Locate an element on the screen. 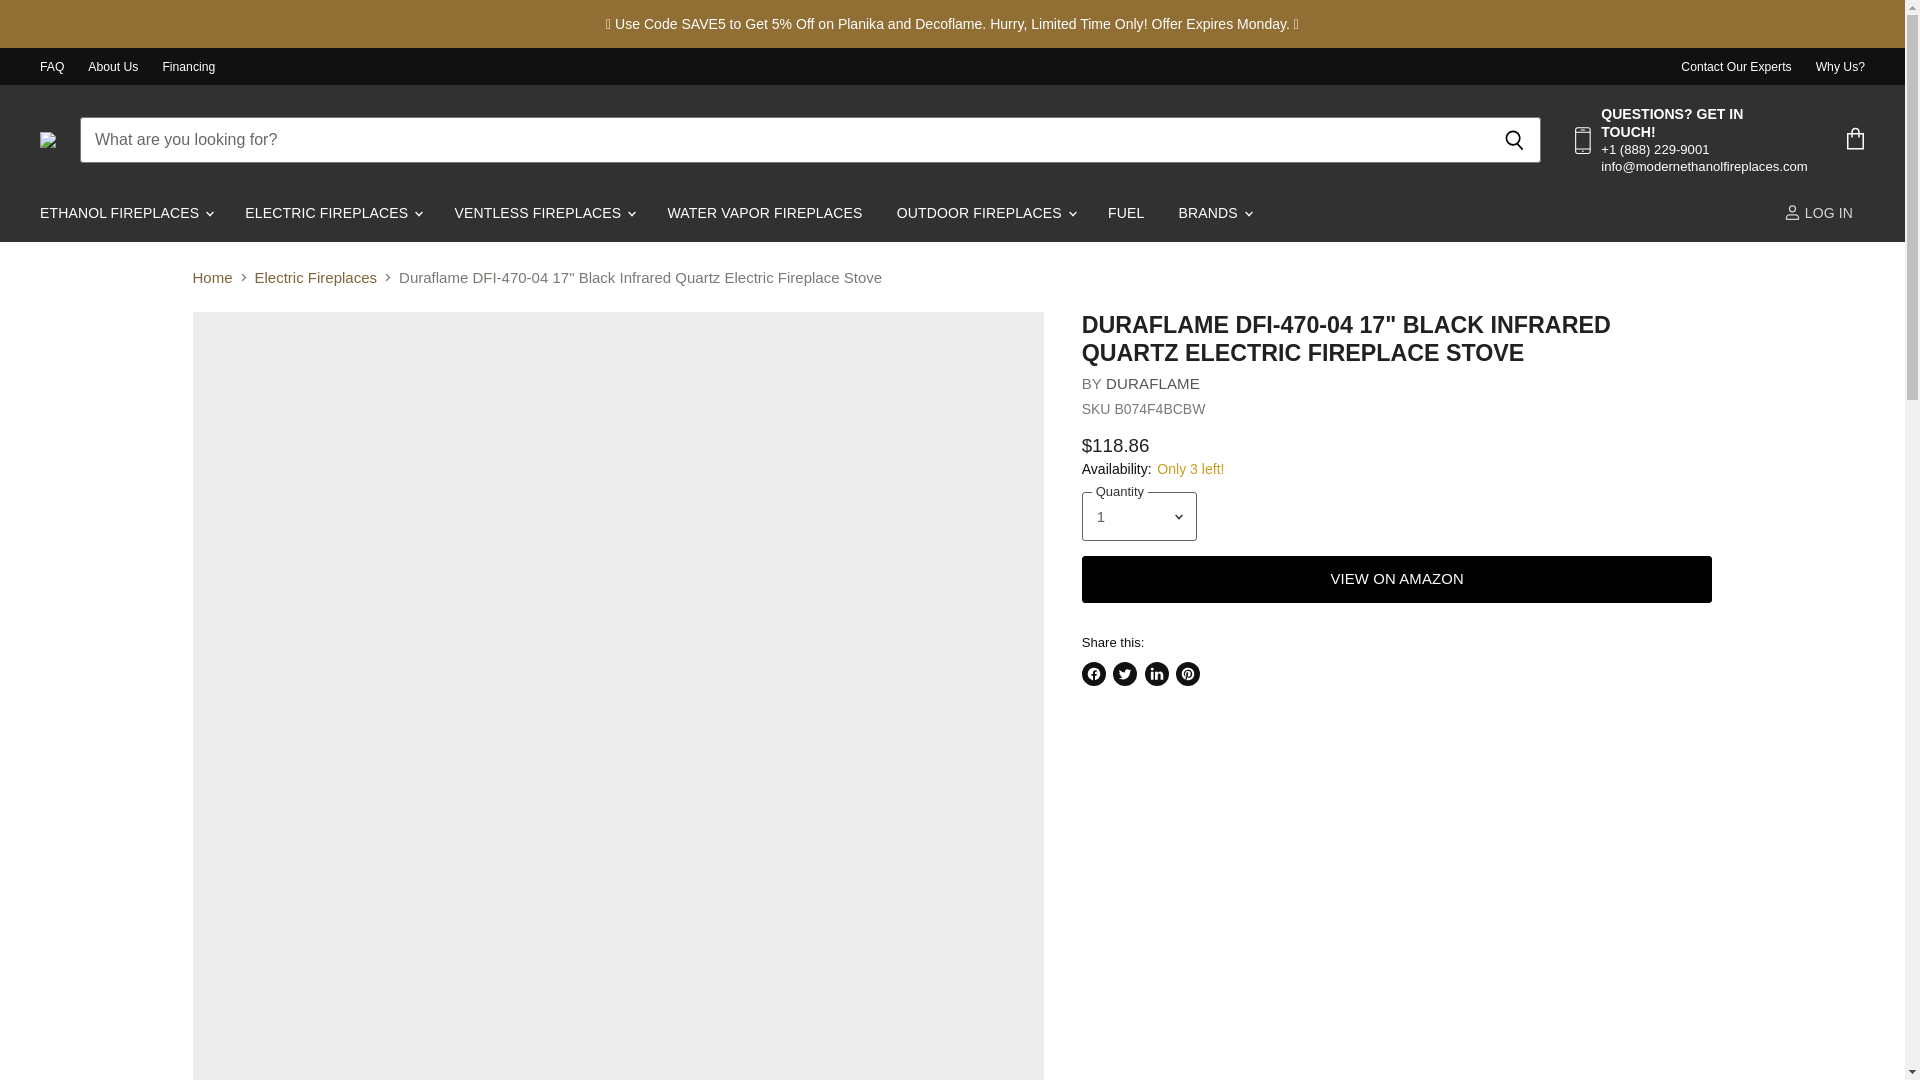  FAQ is located at coordinates (52, 67).